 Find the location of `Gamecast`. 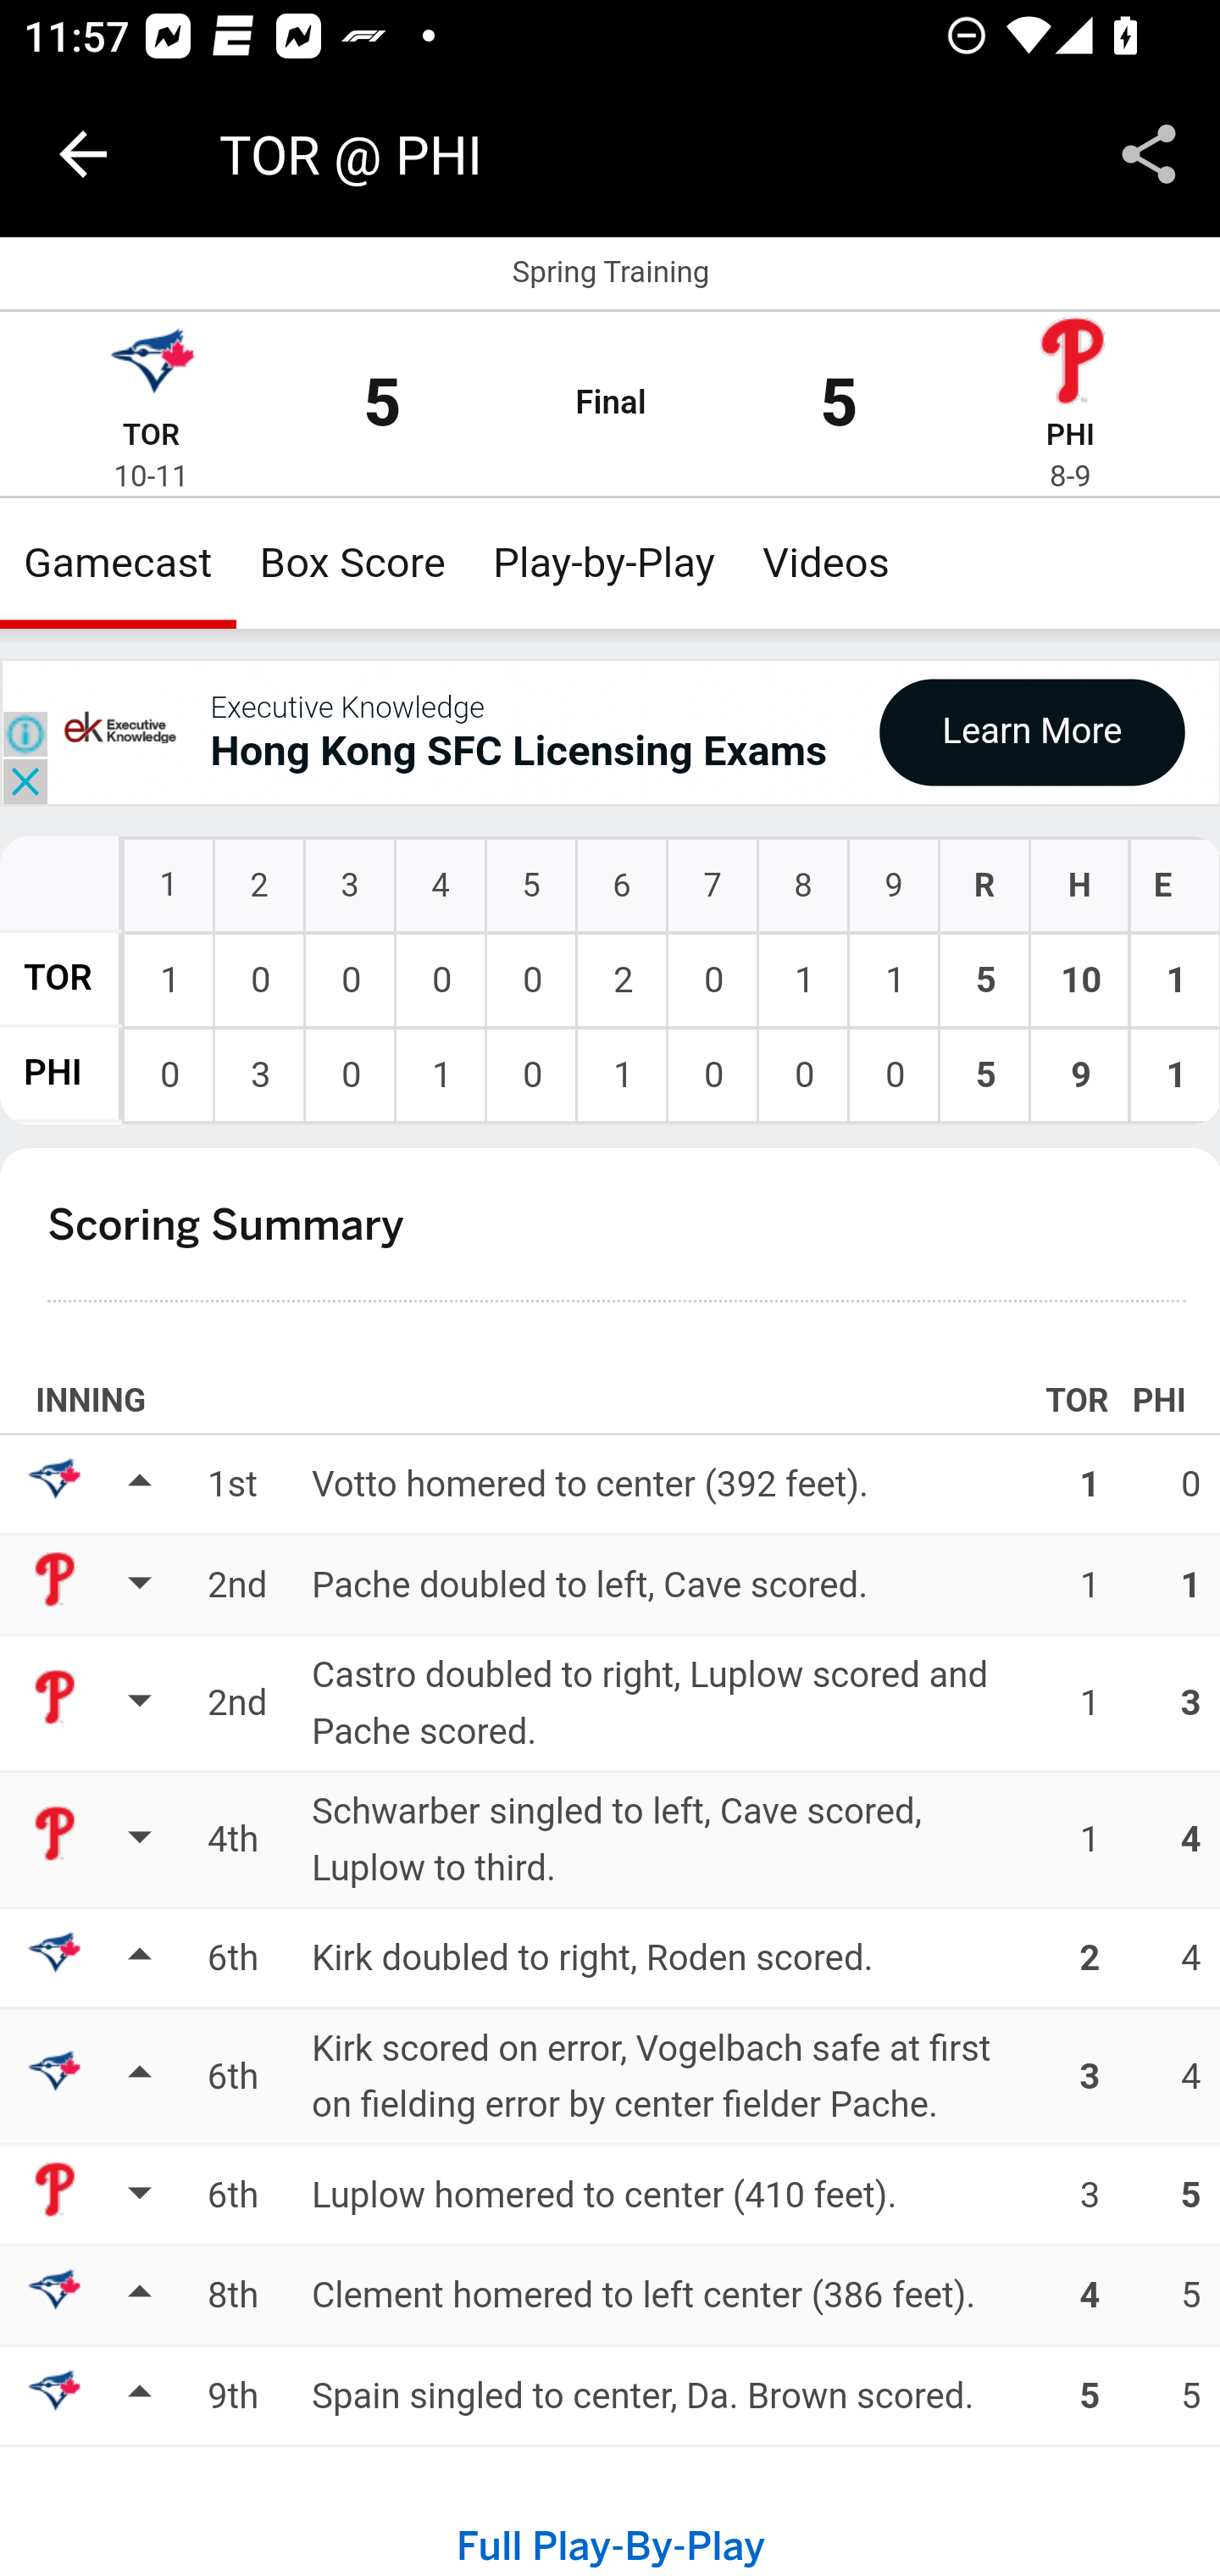

Gamecast is located at coordinates (119, 563).